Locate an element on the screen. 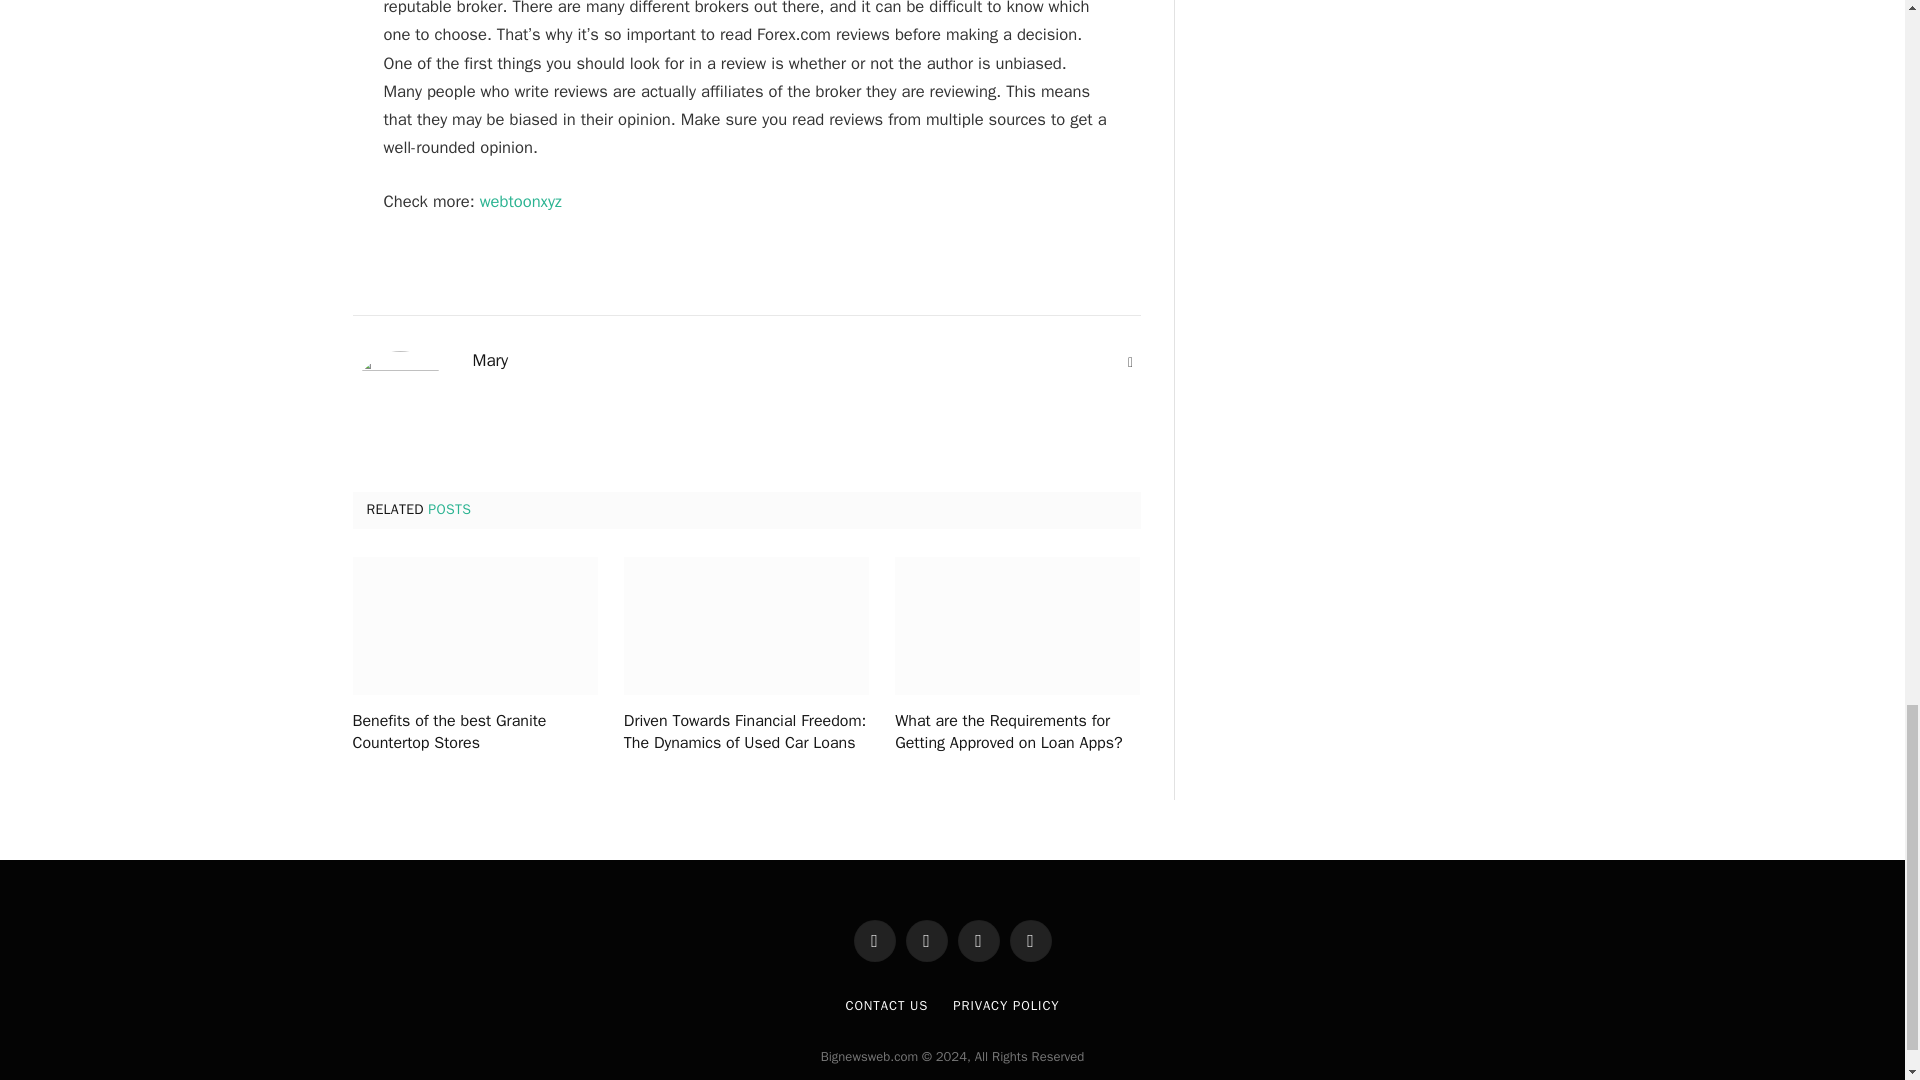  What are the Requirements for Getting Approved on Loan Apps? is located at coordinates (1017, 732).